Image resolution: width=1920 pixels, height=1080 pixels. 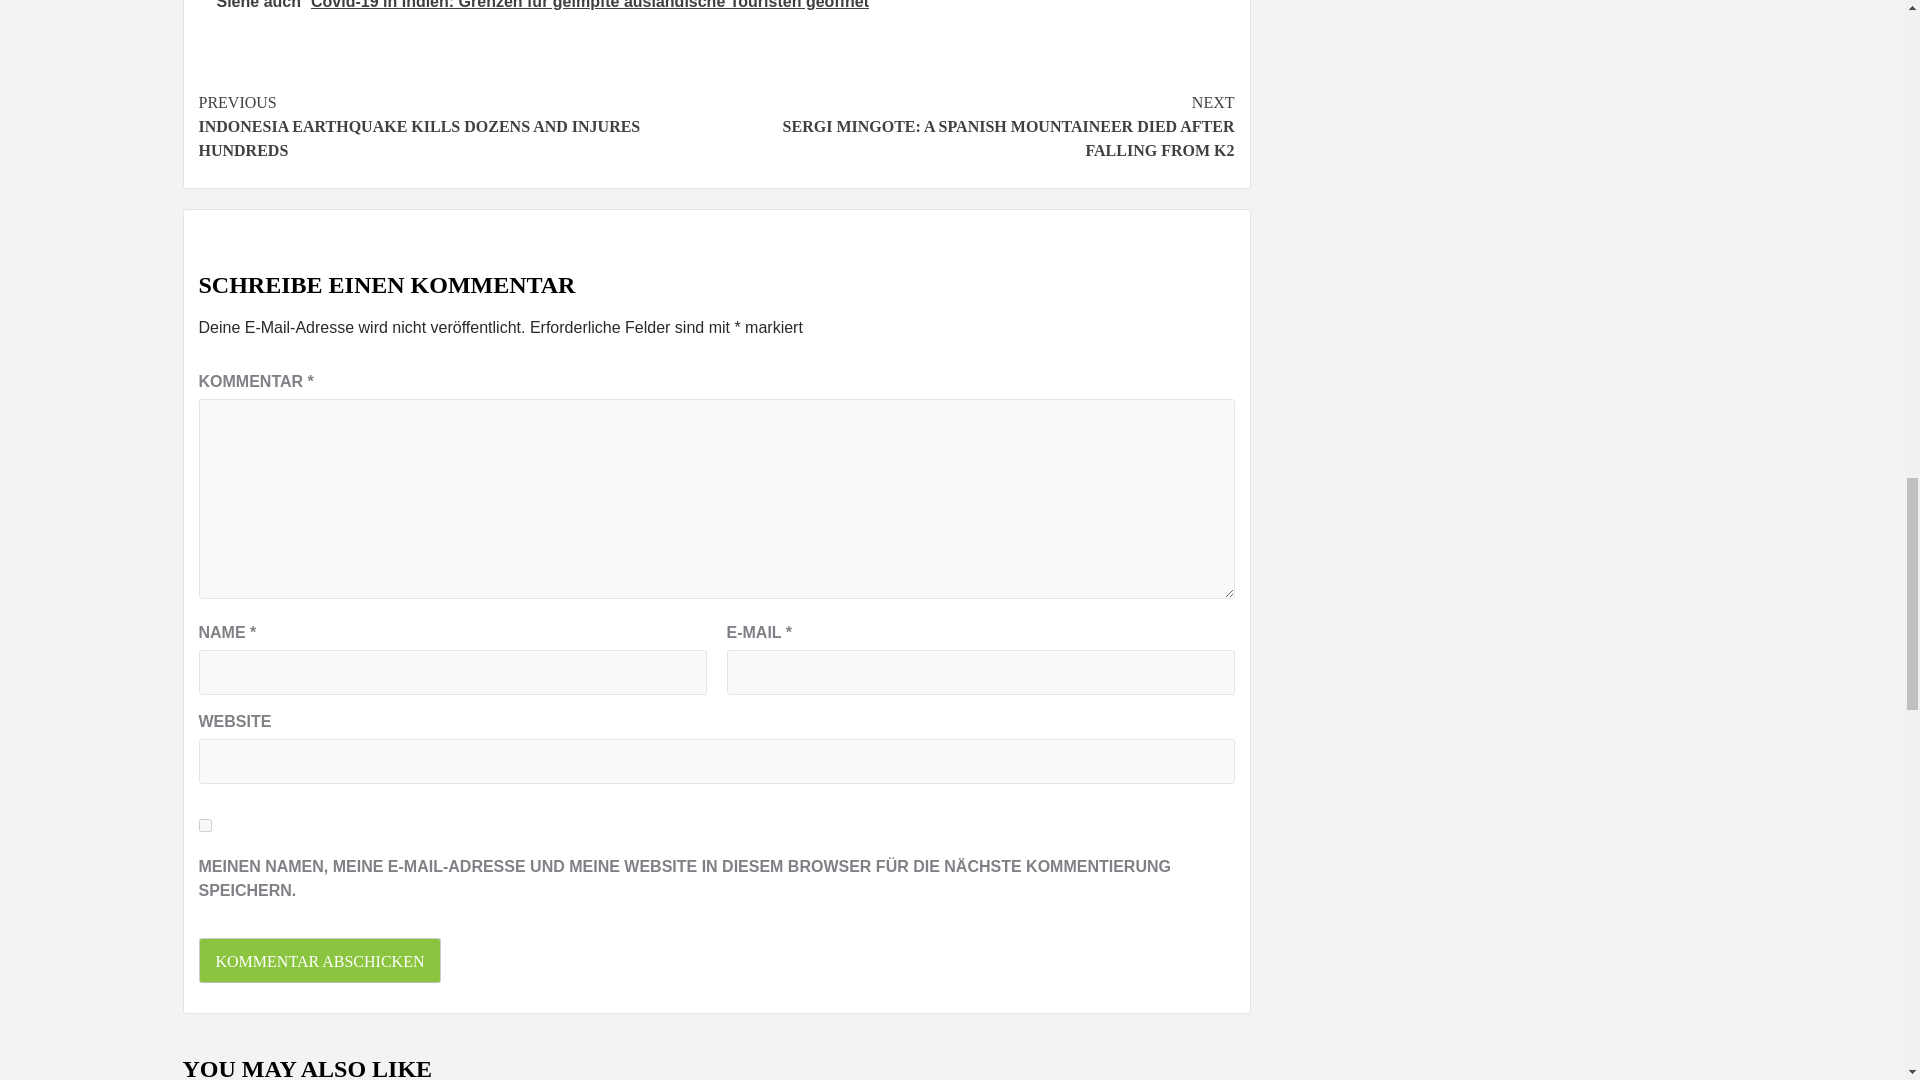 I want to click on Kommentar abschicken, so click(x=319, y=960).